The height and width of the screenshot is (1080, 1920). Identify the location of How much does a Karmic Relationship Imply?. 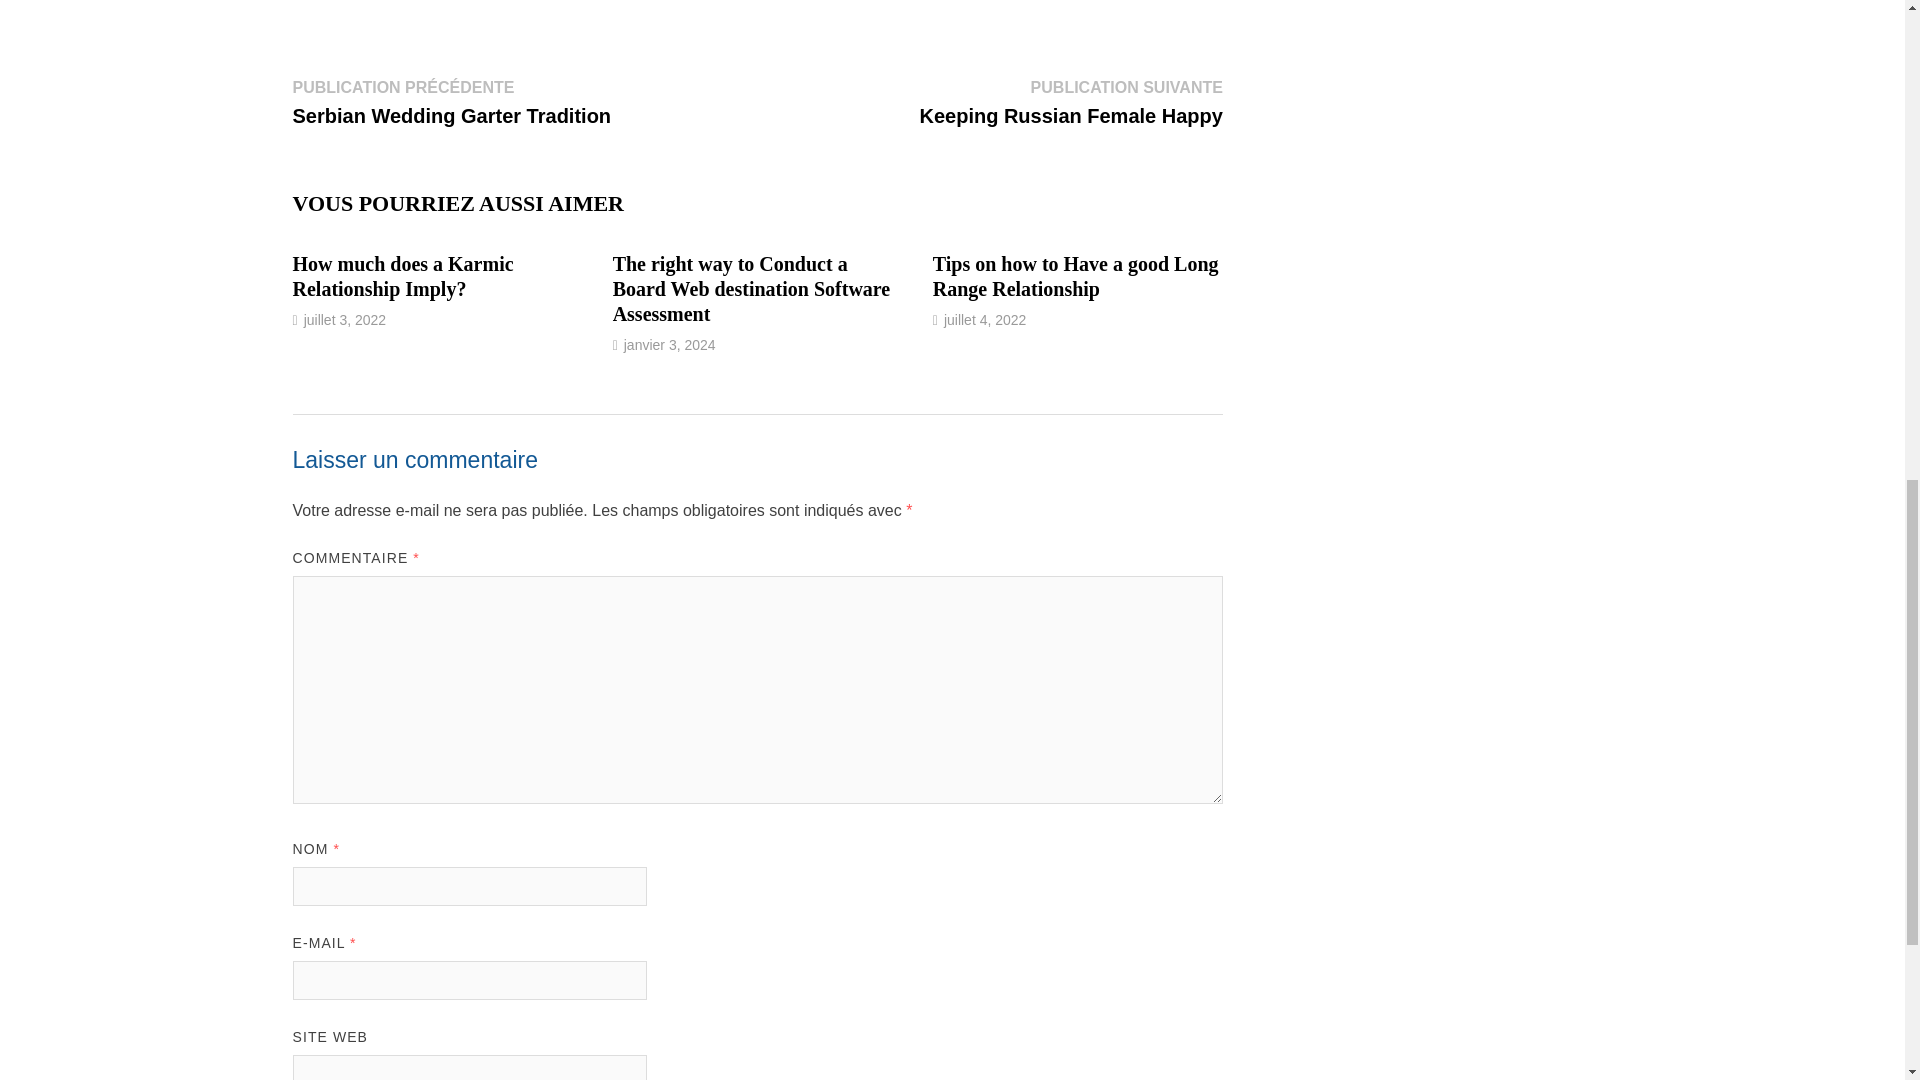
(402, 276).